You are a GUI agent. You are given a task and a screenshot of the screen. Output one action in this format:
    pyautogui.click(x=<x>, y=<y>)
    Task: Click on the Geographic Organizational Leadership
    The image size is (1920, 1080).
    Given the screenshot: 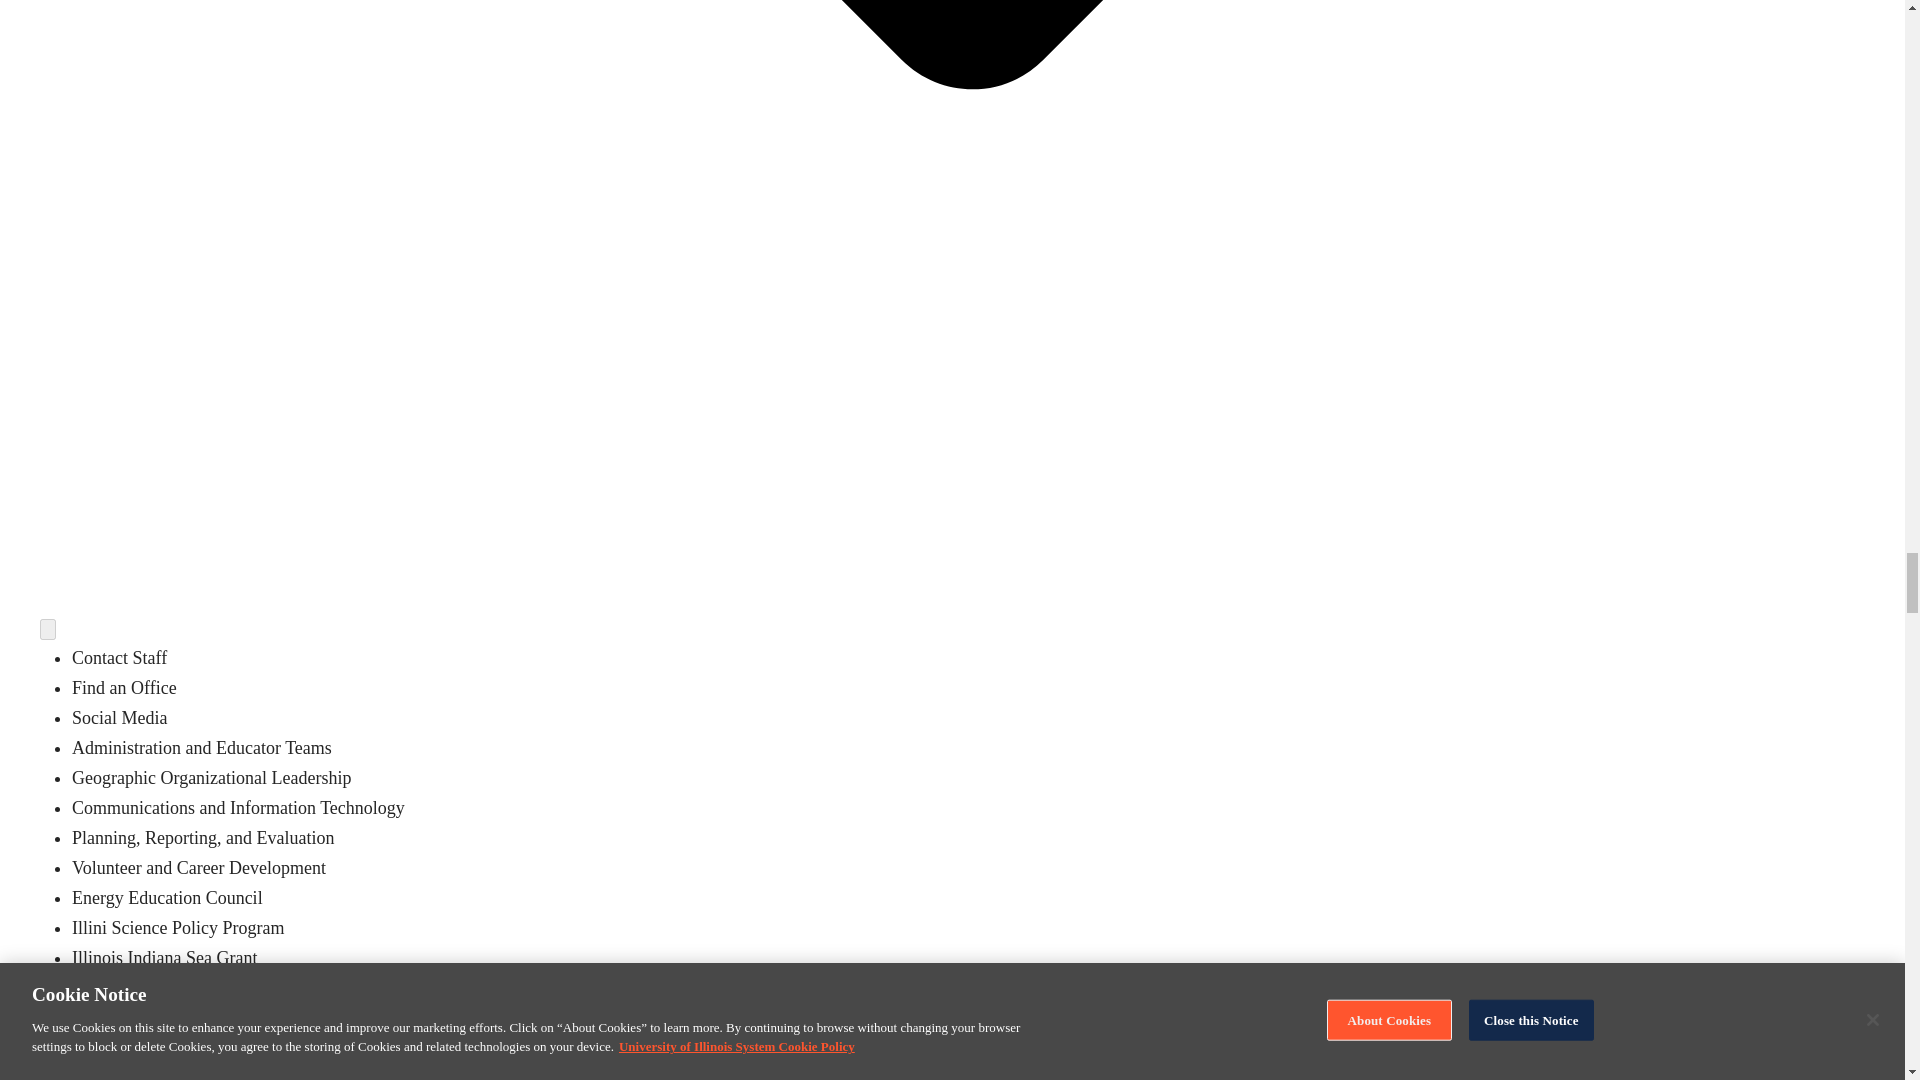 What is the action you would take?
    pyautogui.click(x=212, y=778)
    